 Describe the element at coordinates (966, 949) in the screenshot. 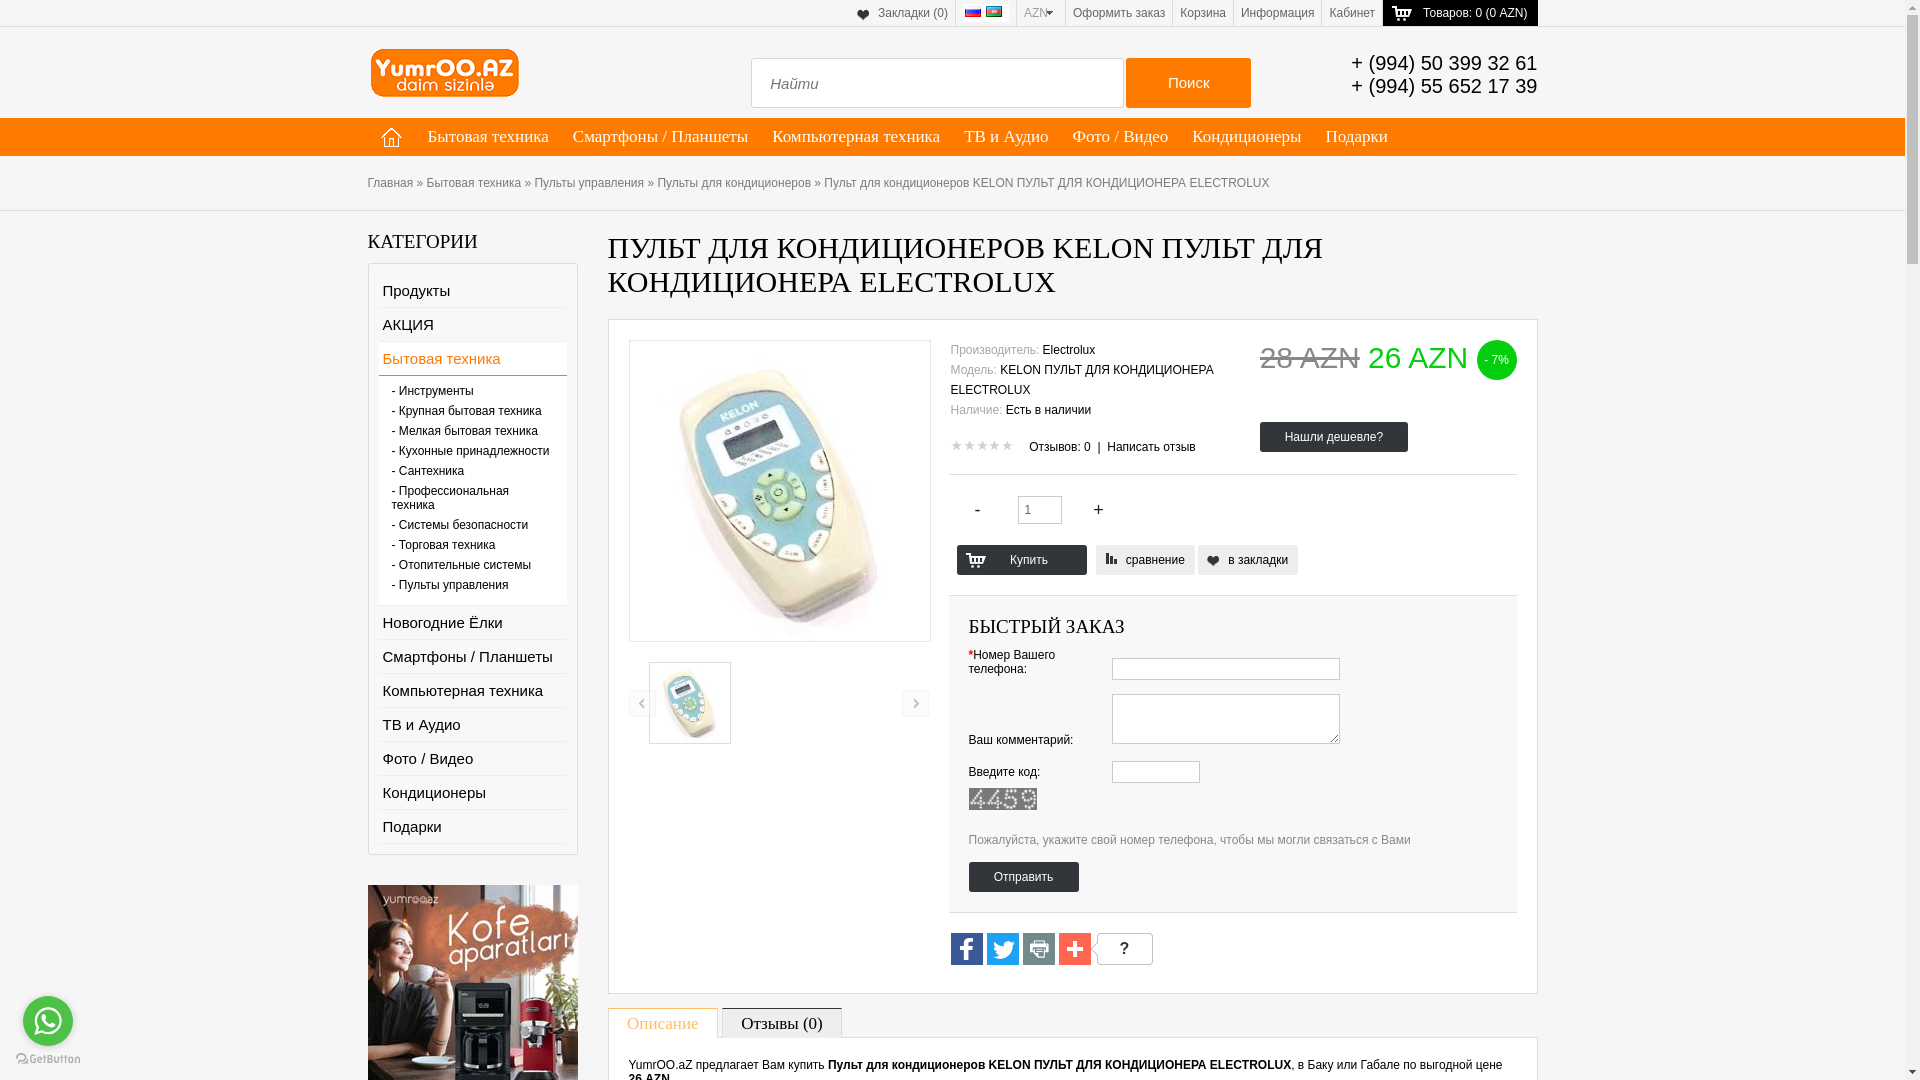

I see `Facebook` at that location.